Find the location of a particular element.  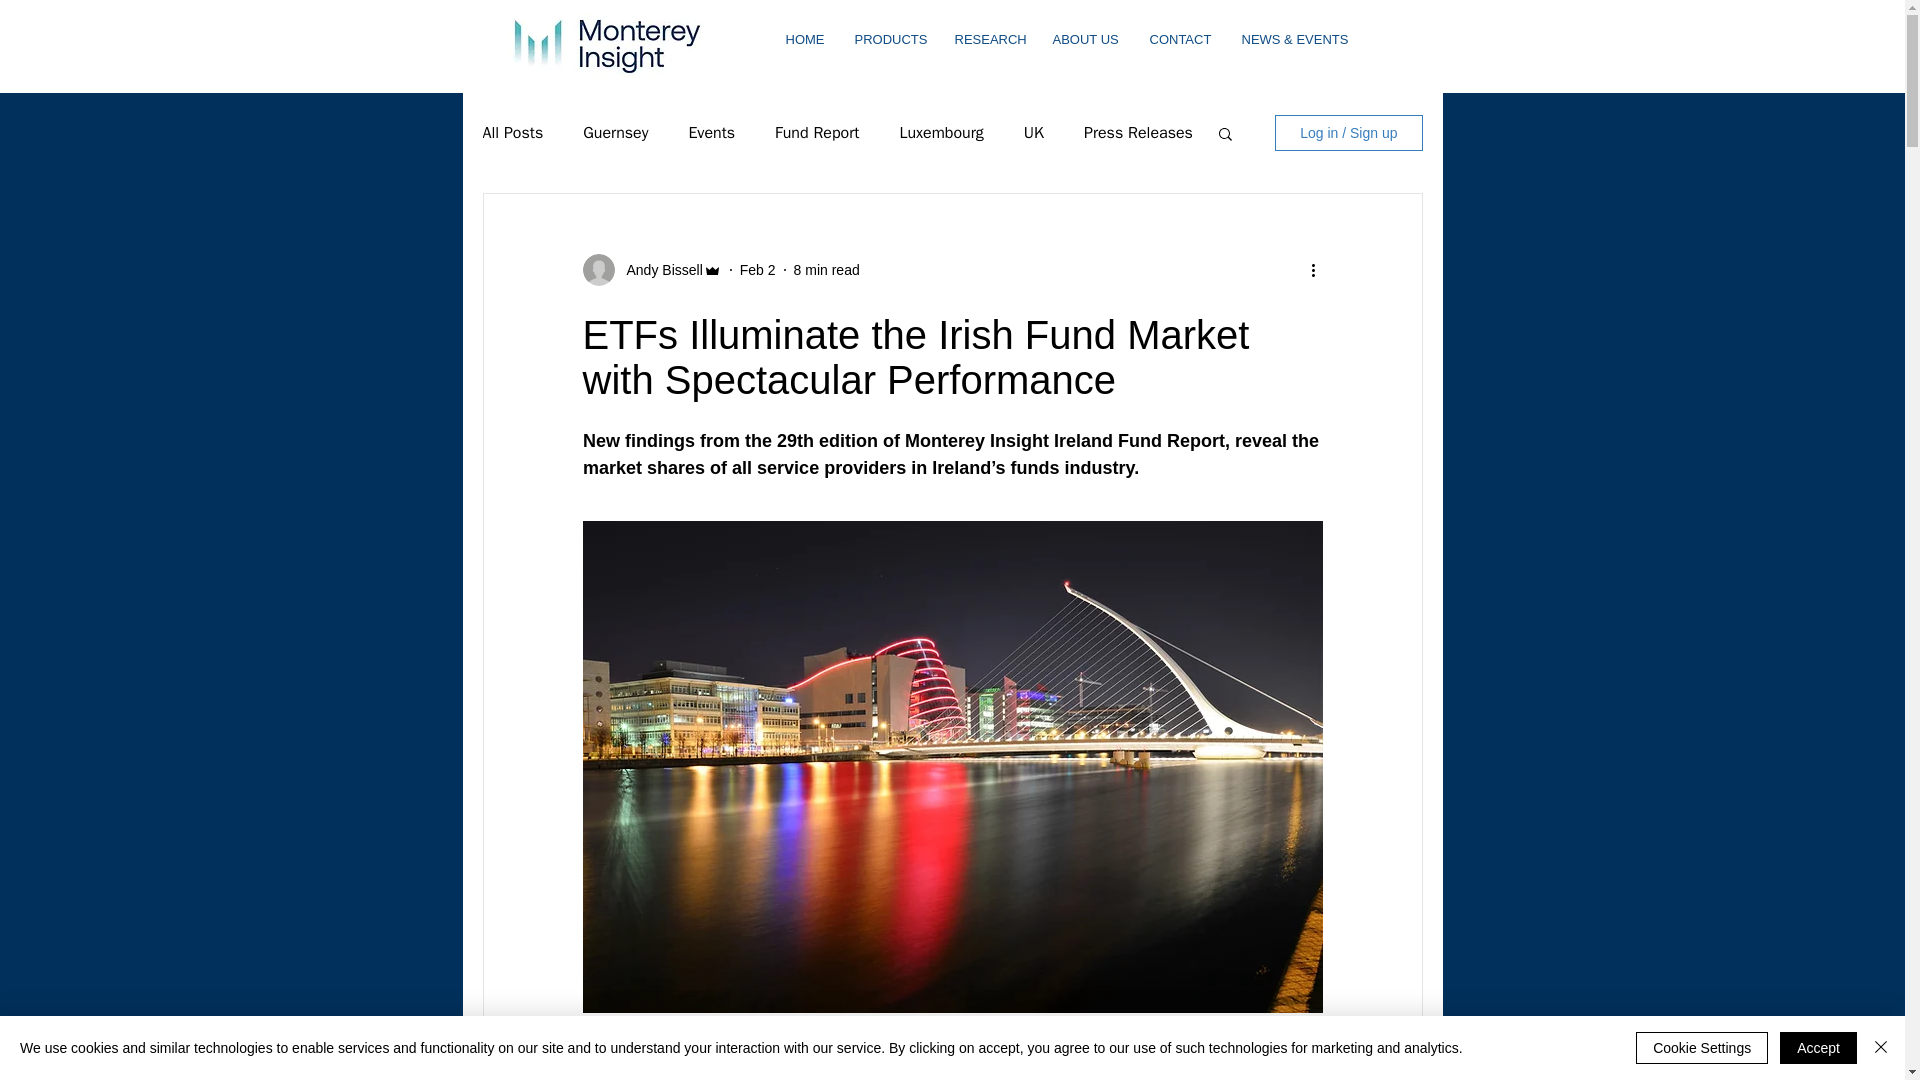

All Posts is located at coordinates (512, 132).